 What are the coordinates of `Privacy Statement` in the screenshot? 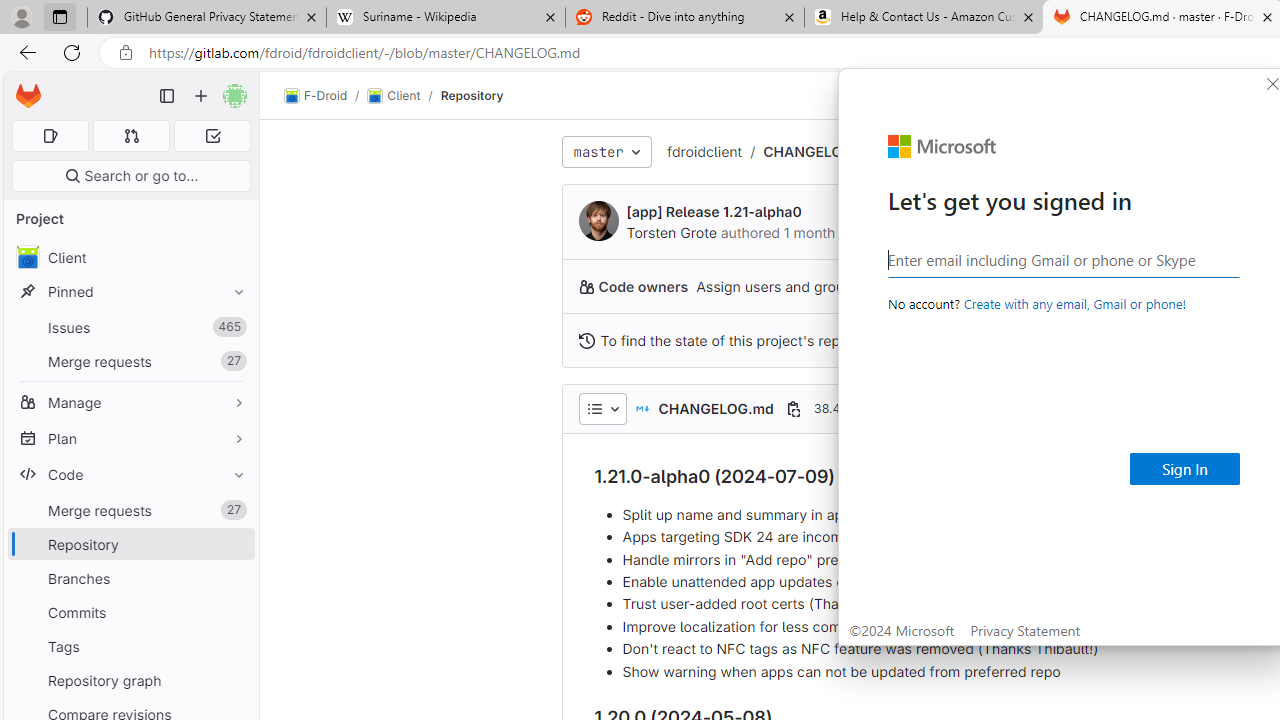 It's located at (1026, 630).